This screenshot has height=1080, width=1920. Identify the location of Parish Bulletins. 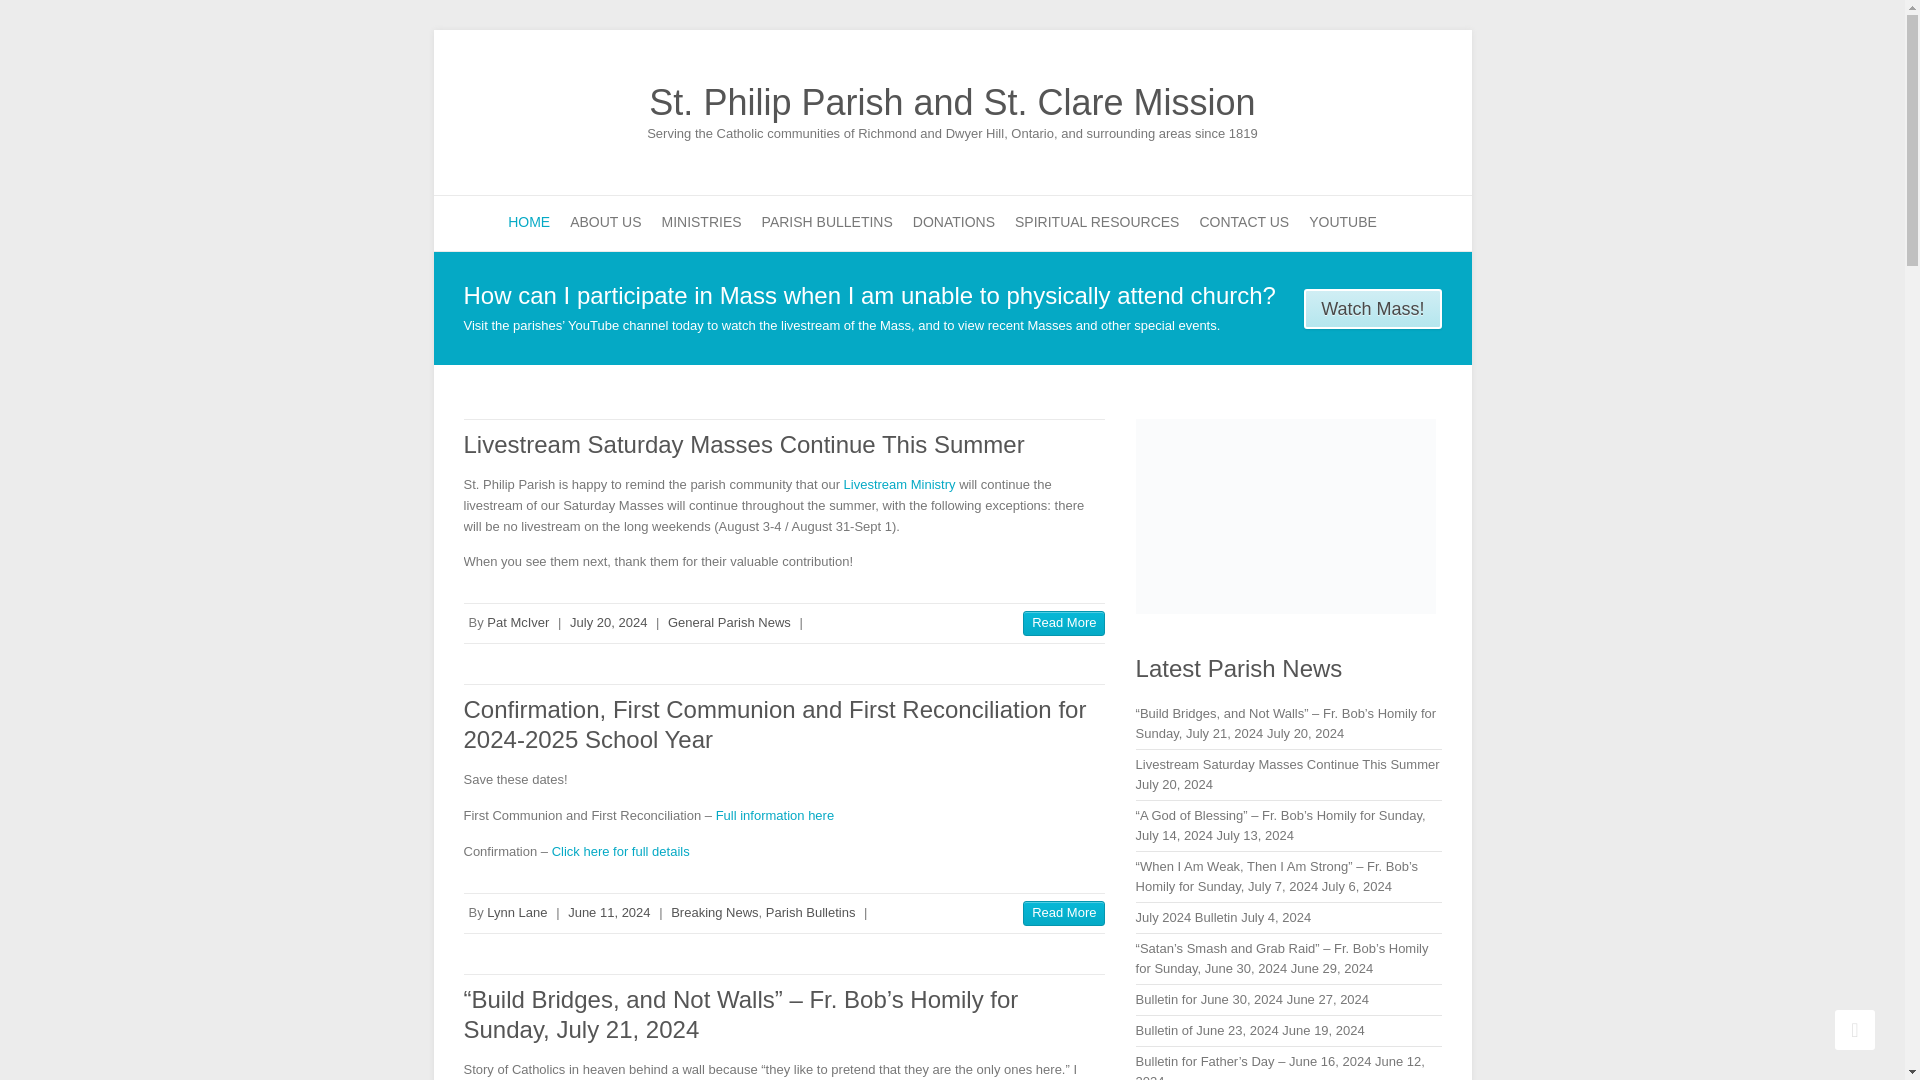
(811, 912).